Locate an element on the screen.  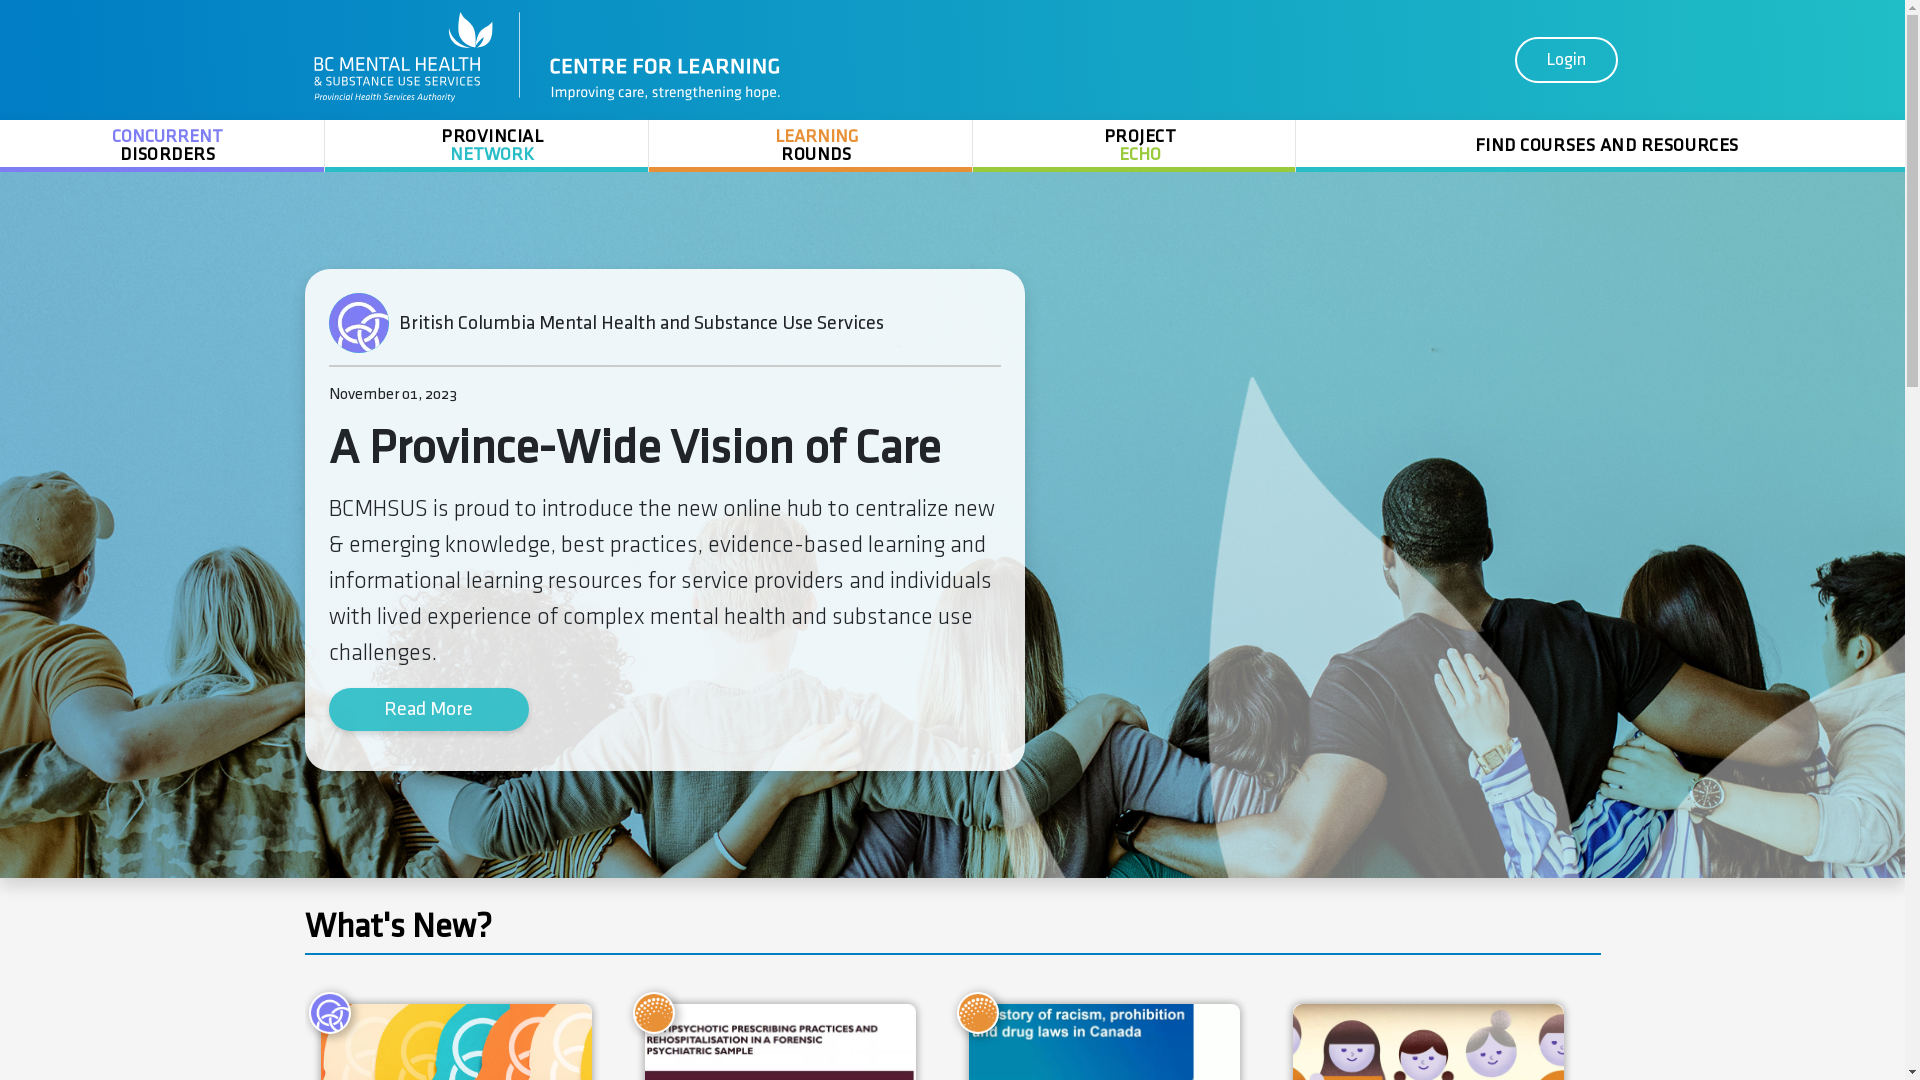
PROVINCIAL
NETWORK is located at coordinates (486, 146).